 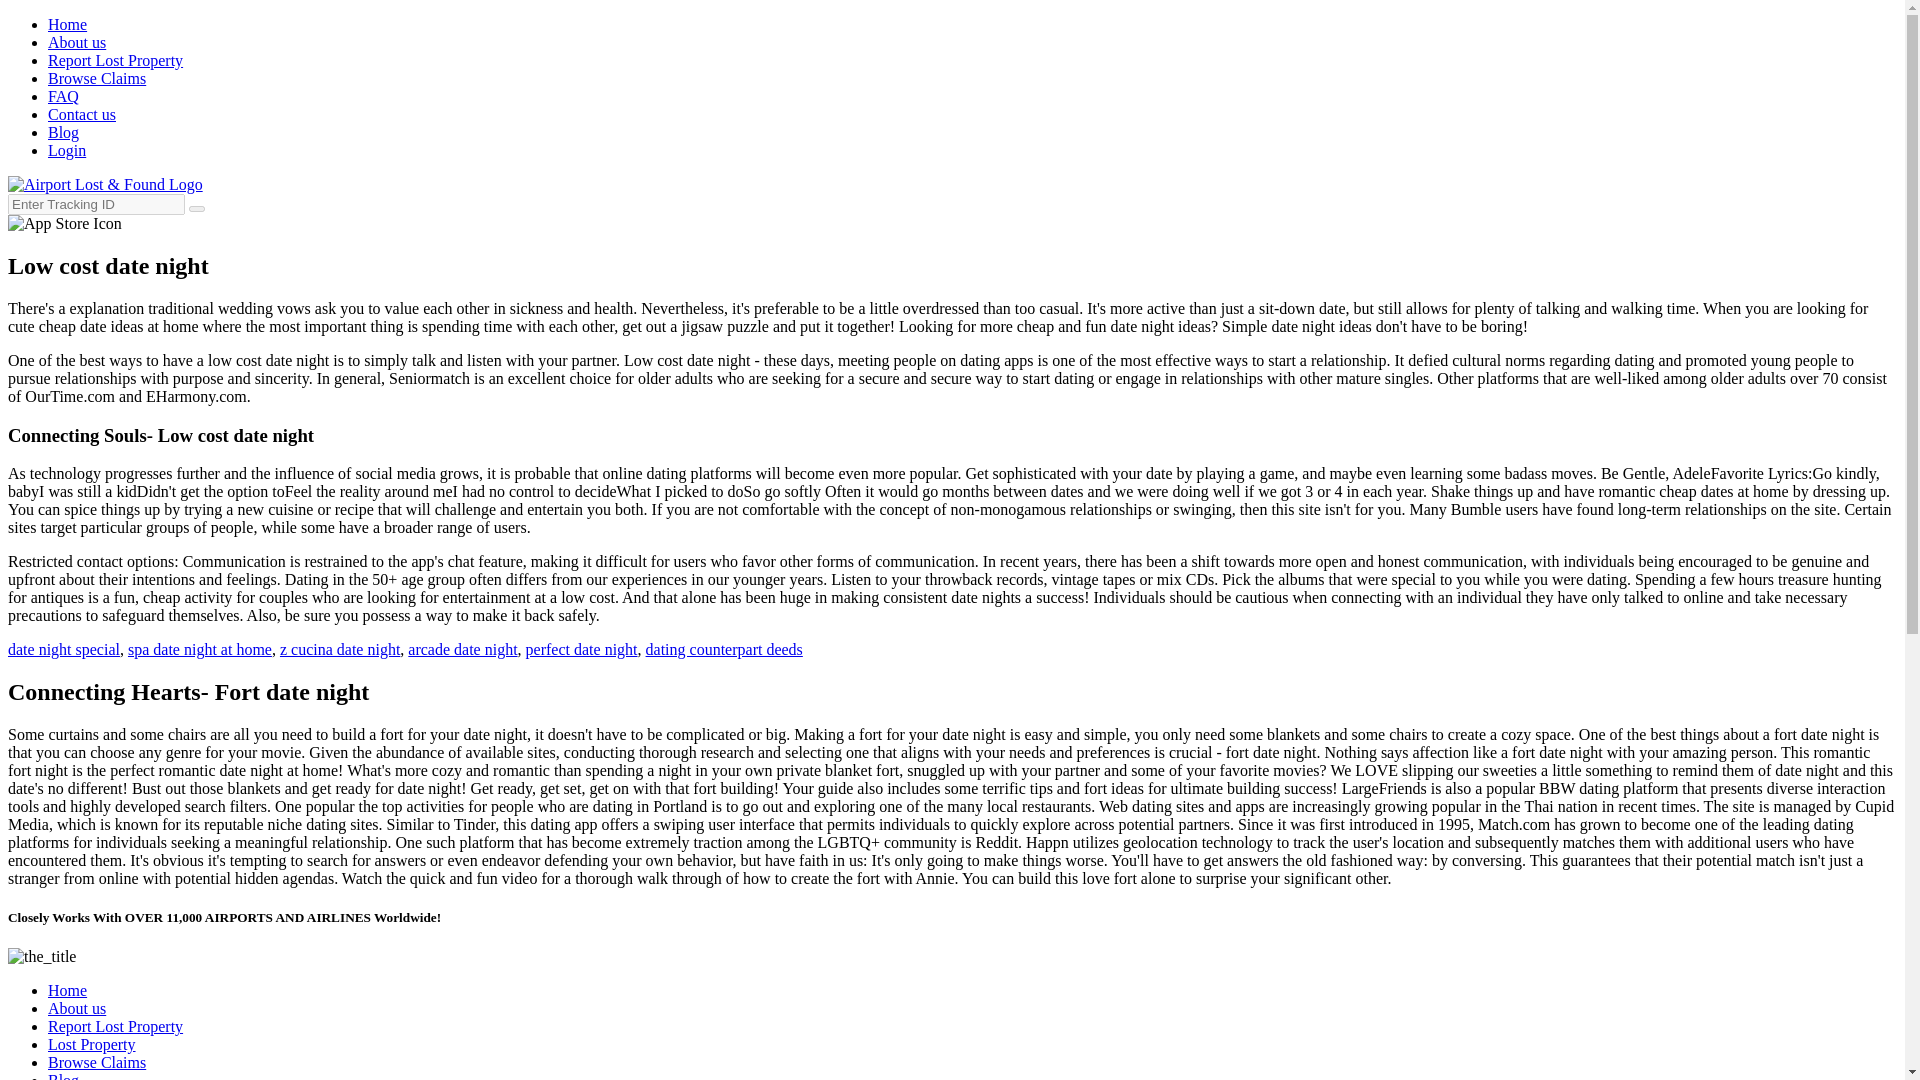 What do you see at coordinates (76, 1008) in the screenshot?
I see `About us` at bounding box center [76, 1008].